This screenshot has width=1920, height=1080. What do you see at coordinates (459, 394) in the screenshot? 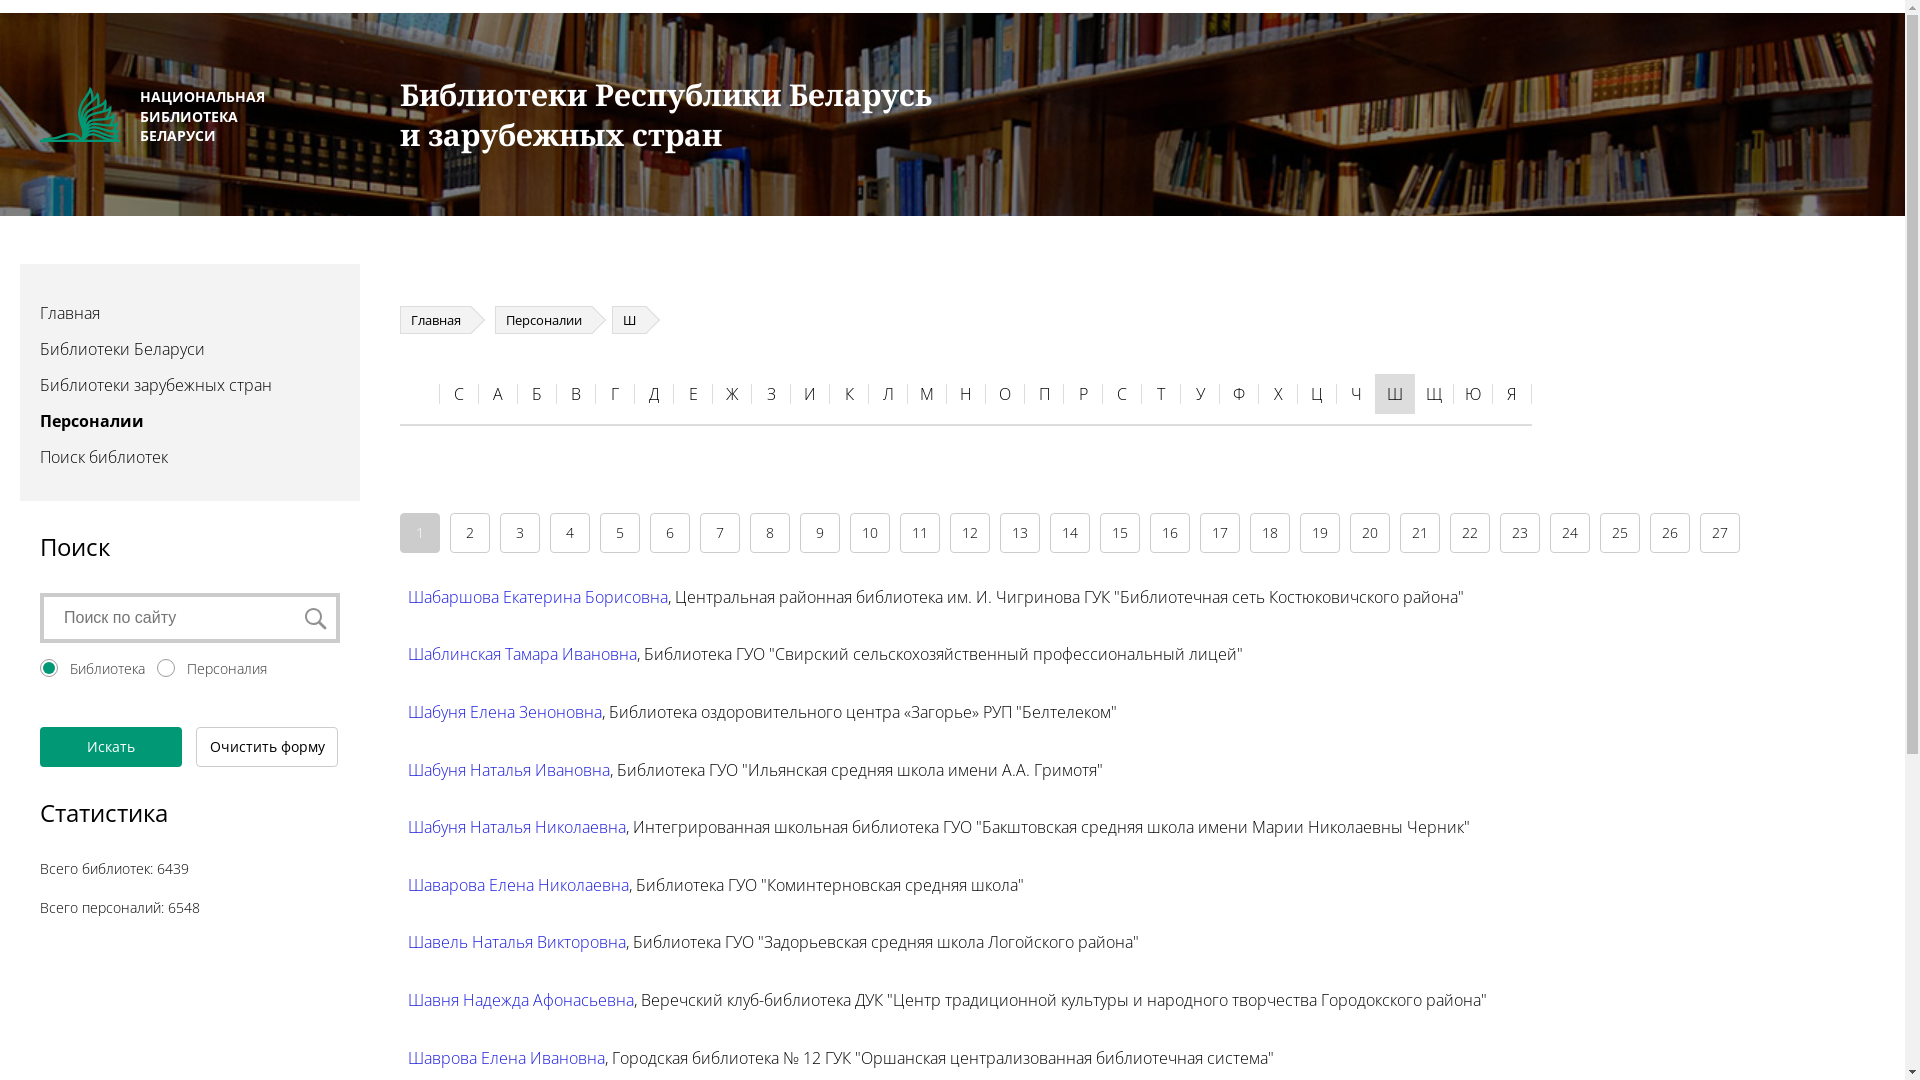
I see `C` at bounding box center [459, 394].